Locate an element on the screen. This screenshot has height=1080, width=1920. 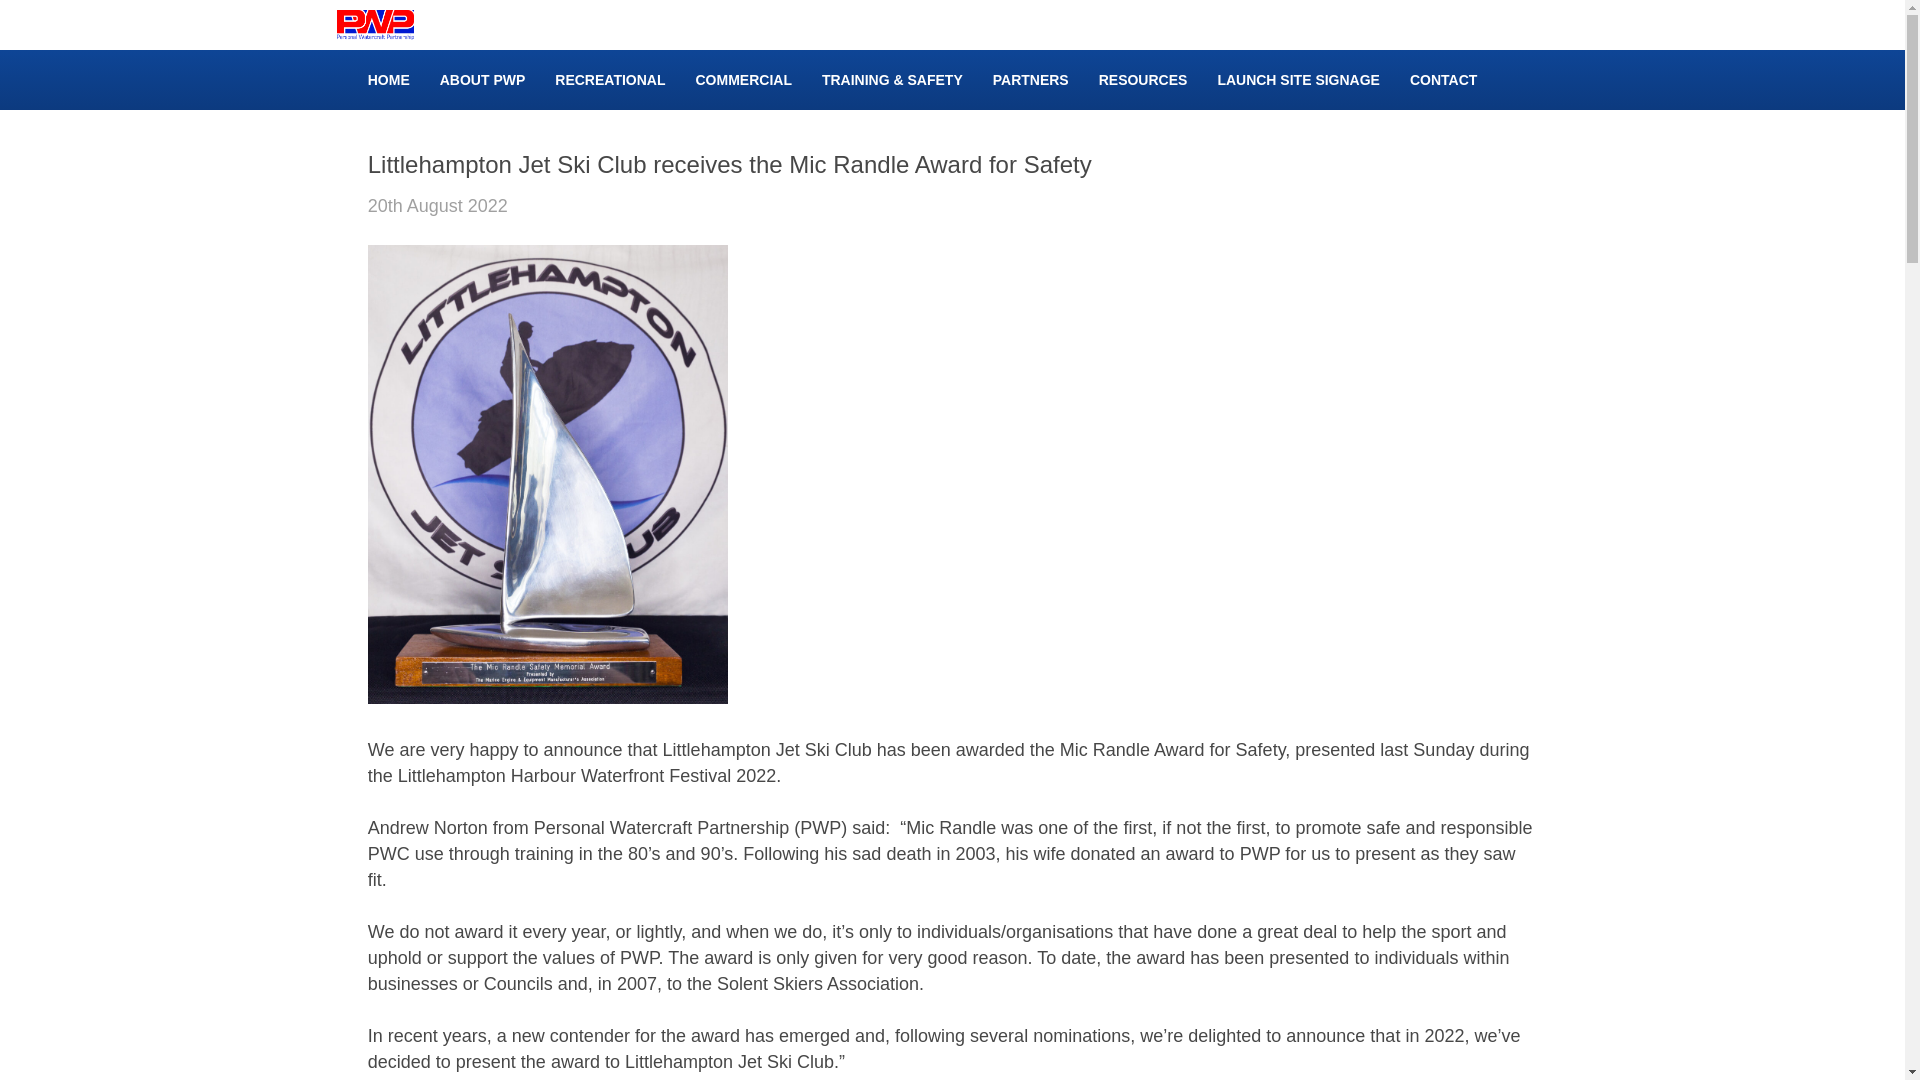
CONTACT is located at coordinates (1442, 80).